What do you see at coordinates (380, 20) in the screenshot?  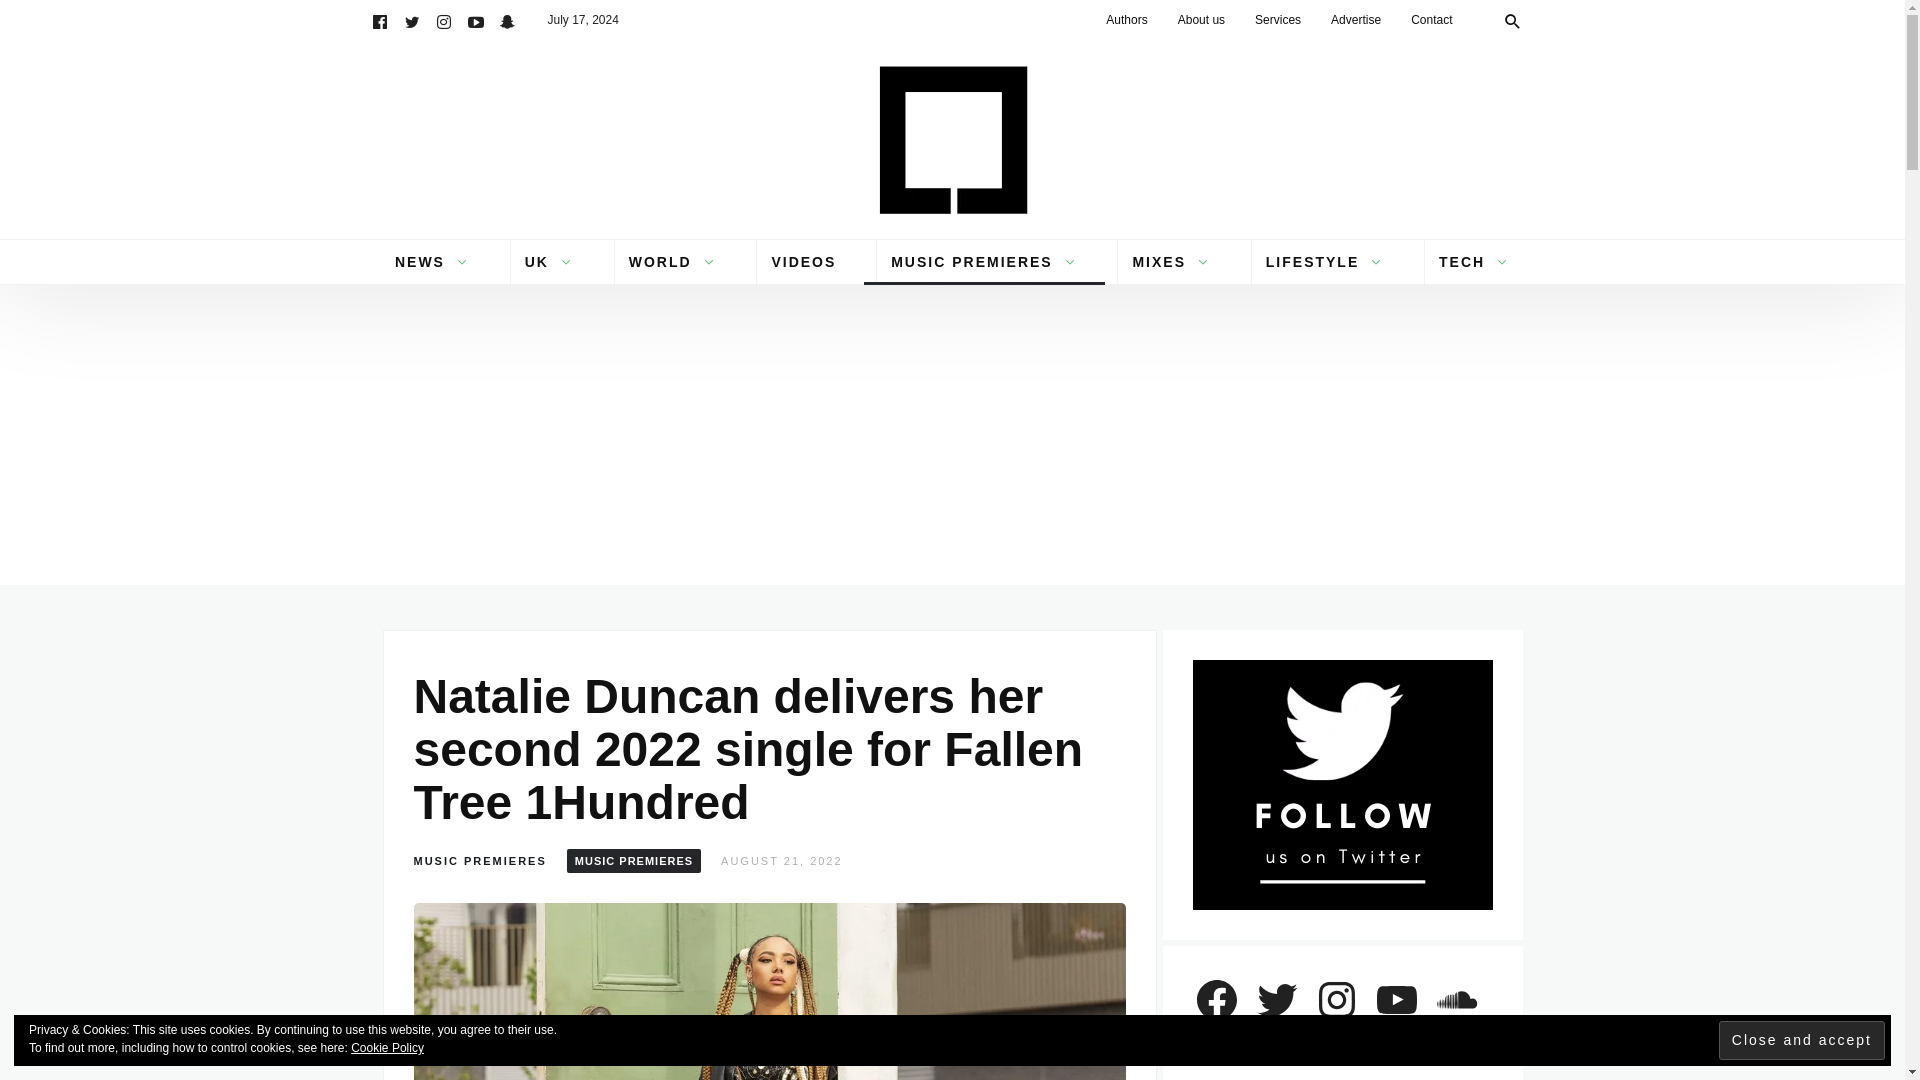 I see `Facebook` at bounding box center [380, 20].